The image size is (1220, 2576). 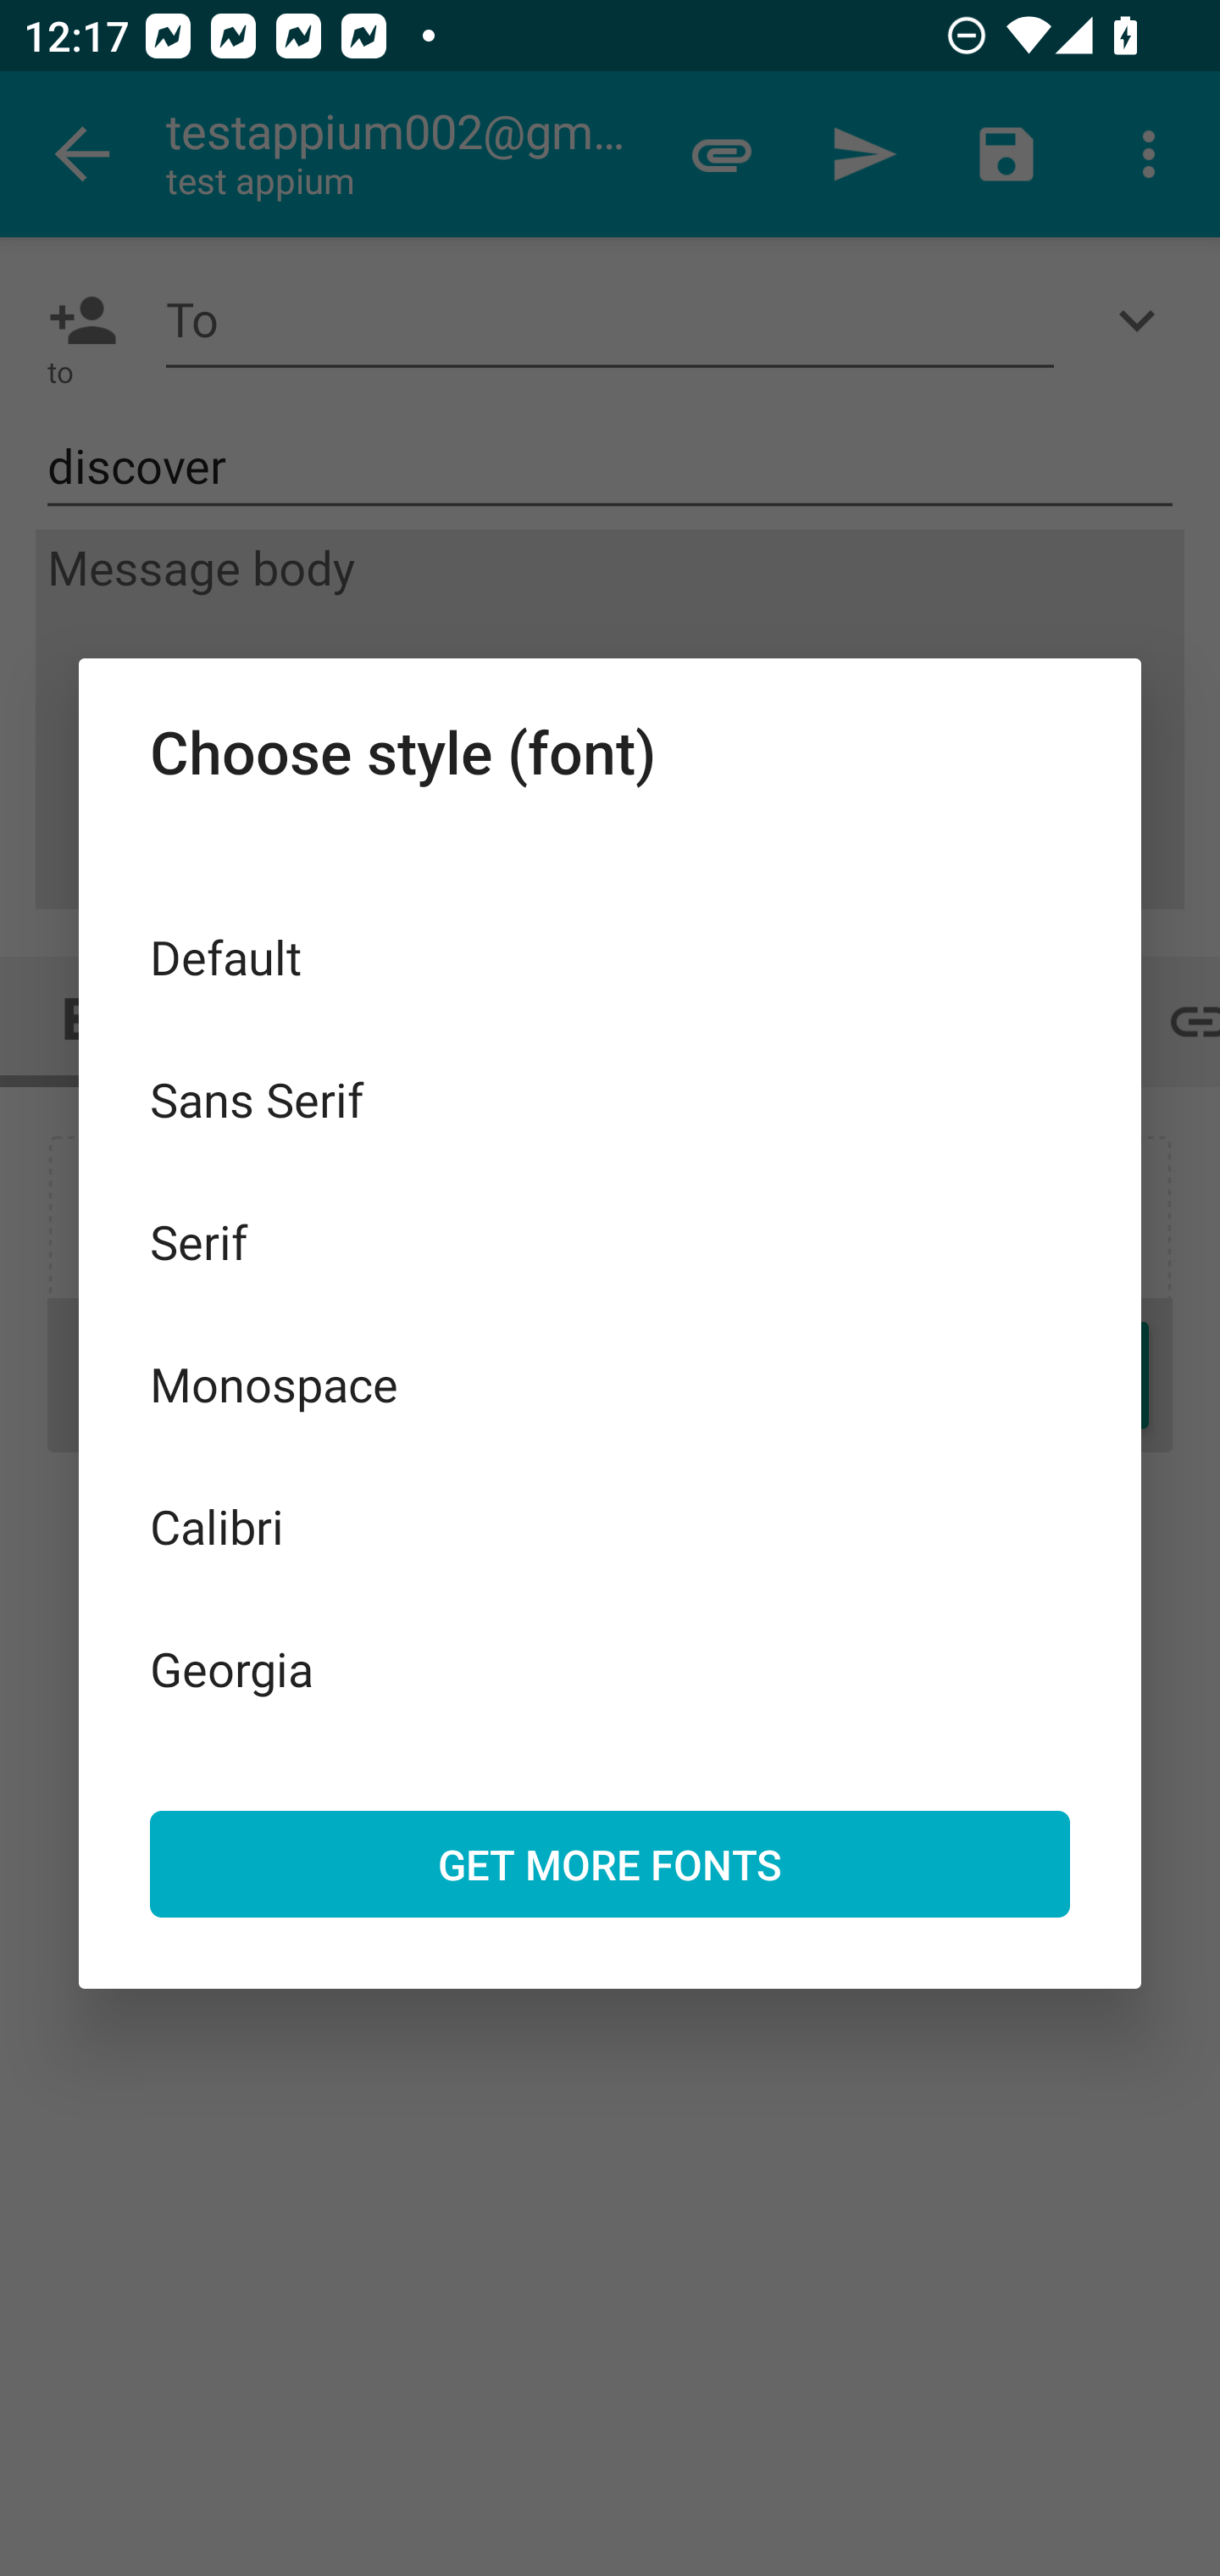 I want to click on Sans Serif, so click(x=610, y=1098).